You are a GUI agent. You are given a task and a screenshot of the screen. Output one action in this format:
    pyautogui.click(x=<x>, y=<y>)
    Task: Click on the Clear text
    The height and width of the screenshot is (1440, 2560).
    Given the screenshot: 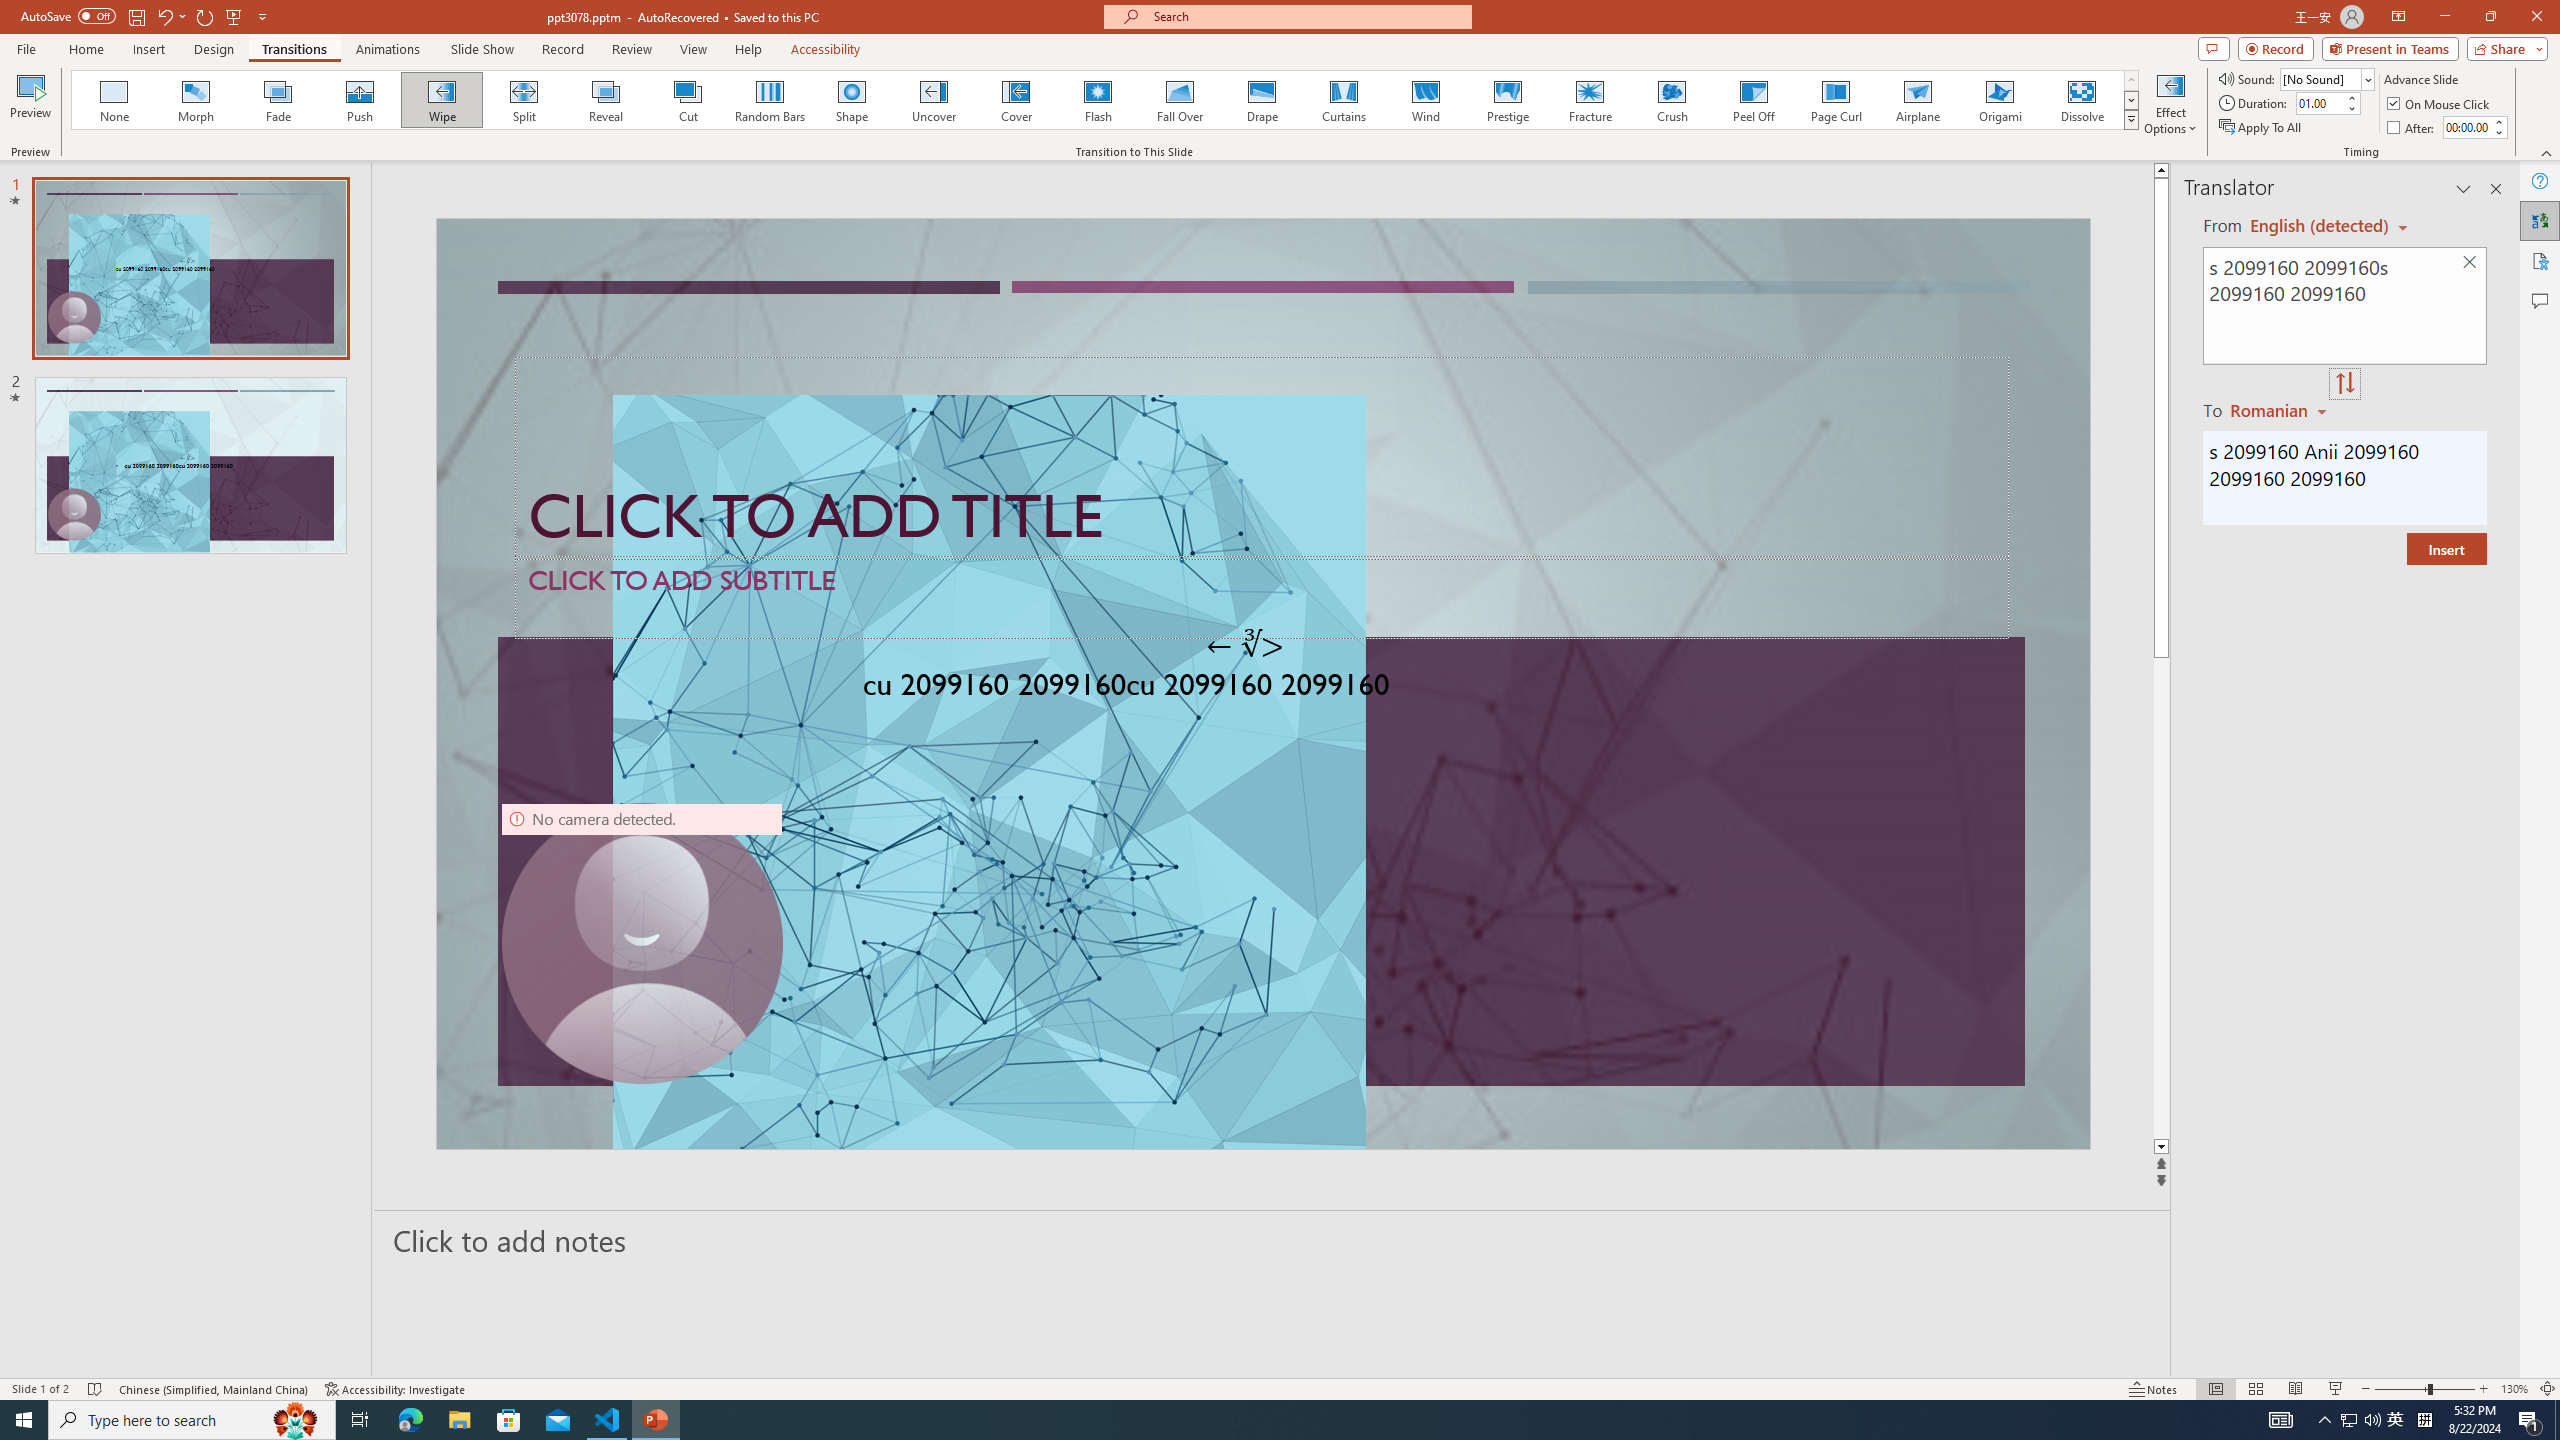 What is the action you would take?
    pyautogui.click(x=2470, y=263)
    